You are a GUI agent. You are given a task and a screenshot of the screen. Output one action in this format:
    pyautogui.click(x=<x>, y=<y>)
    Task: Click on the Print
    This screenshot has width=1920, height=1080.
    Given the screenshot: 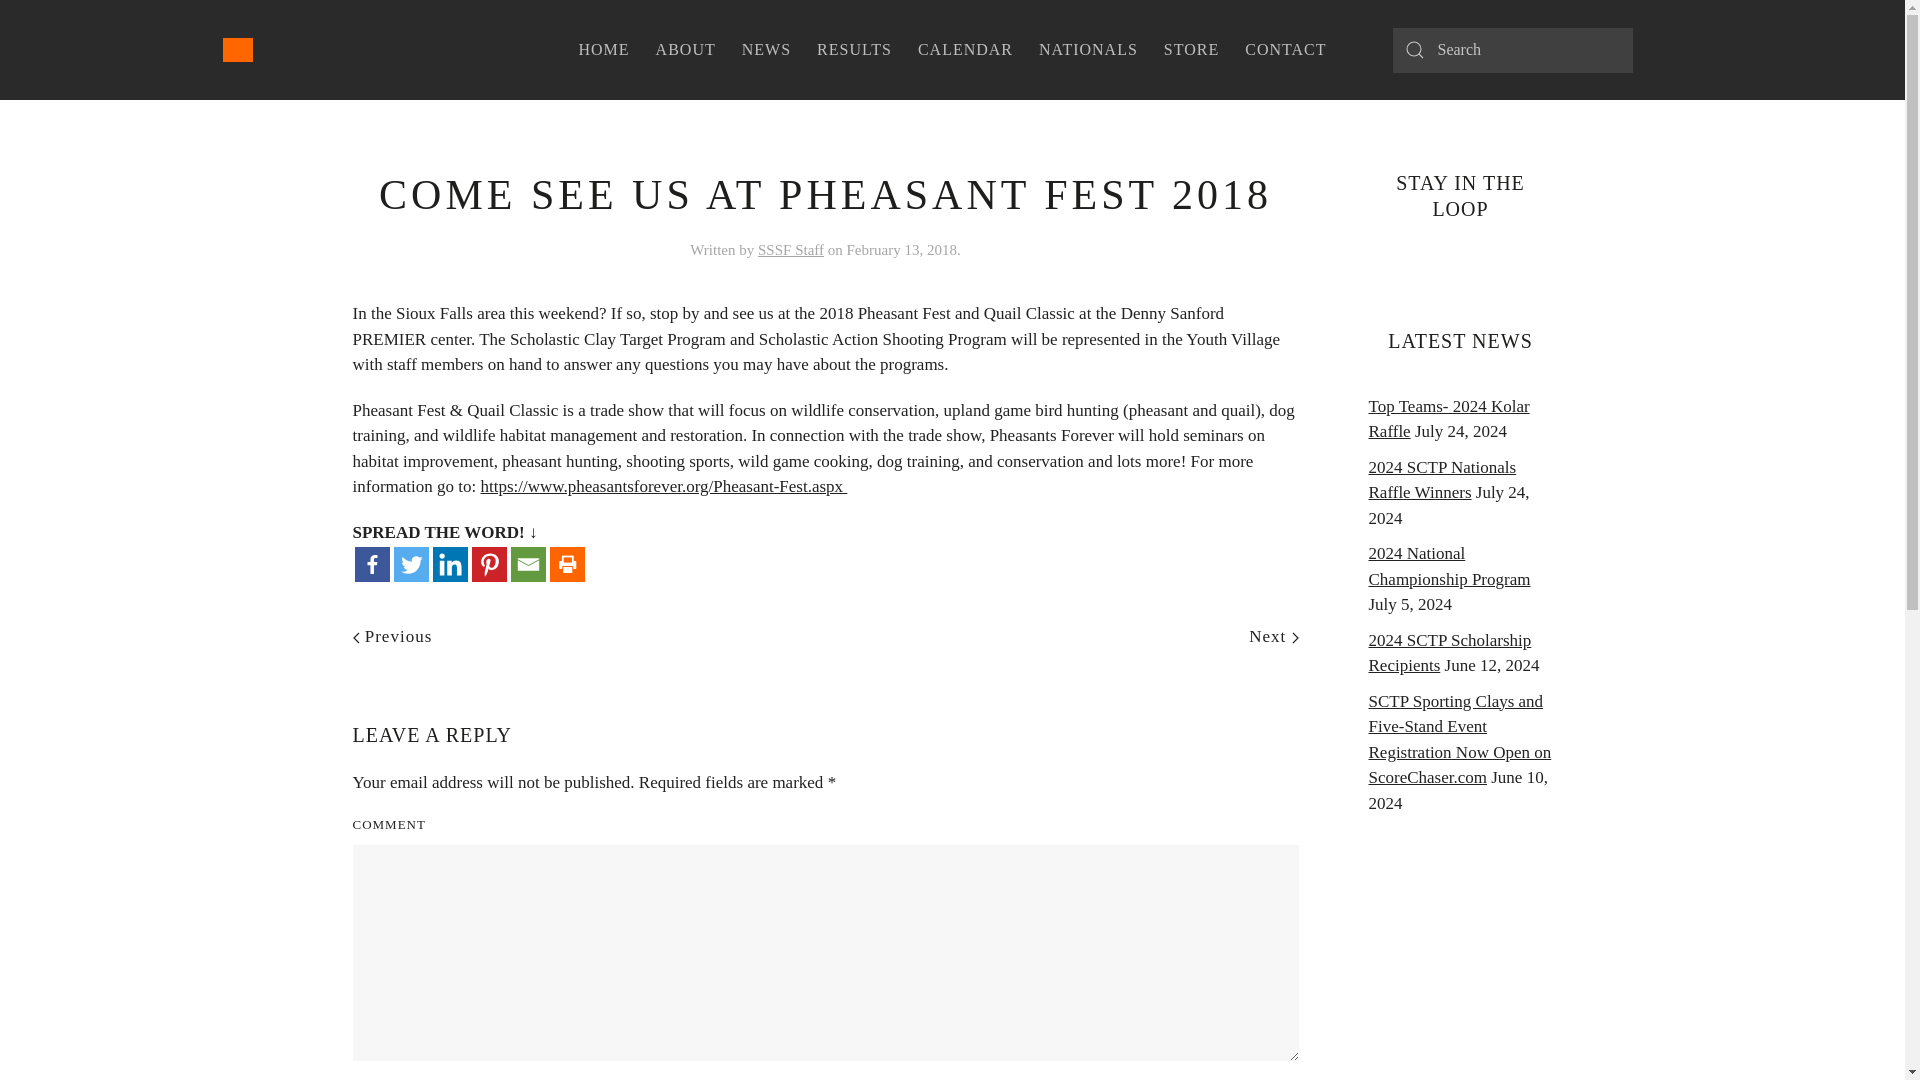 What is the action you would take?
    pyautogui.click(x=567, y=564)
    